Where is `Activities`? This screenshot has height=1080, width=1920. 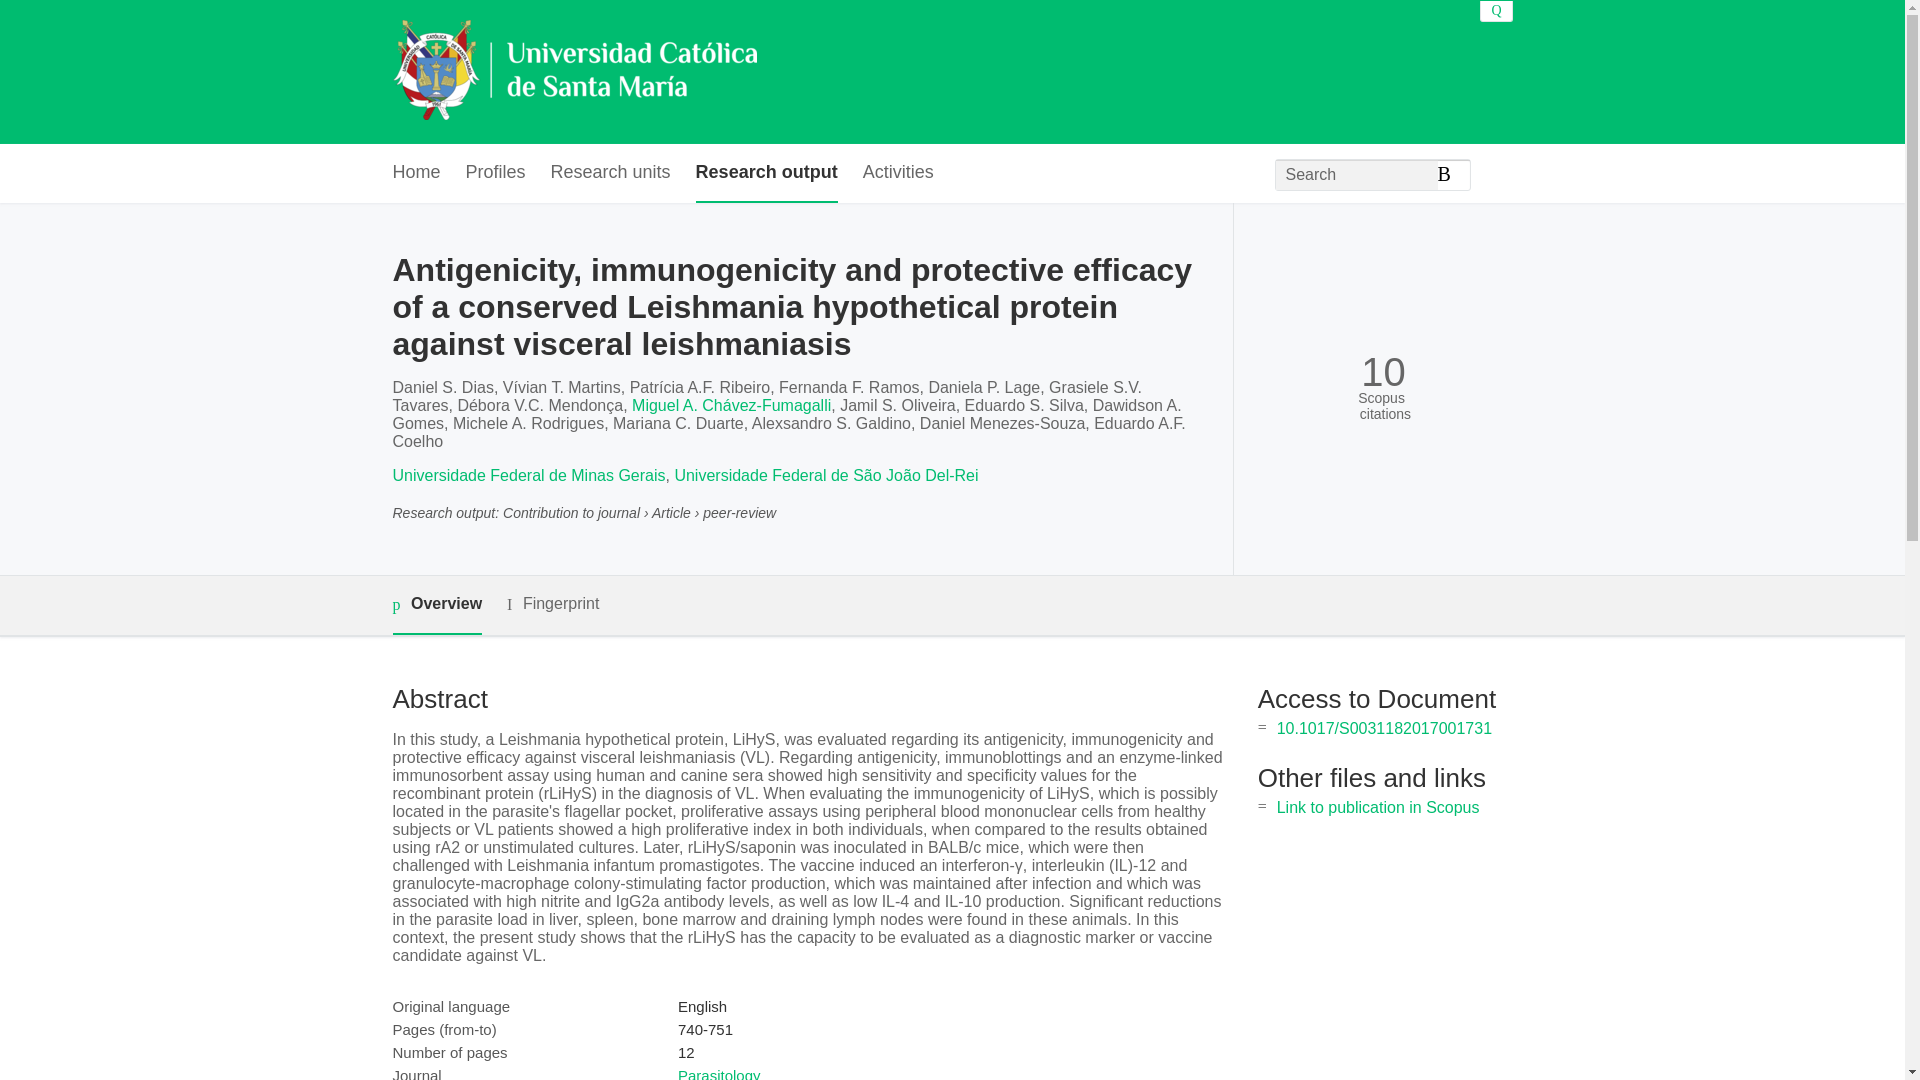 Activities is located at coordinates (898, 173).